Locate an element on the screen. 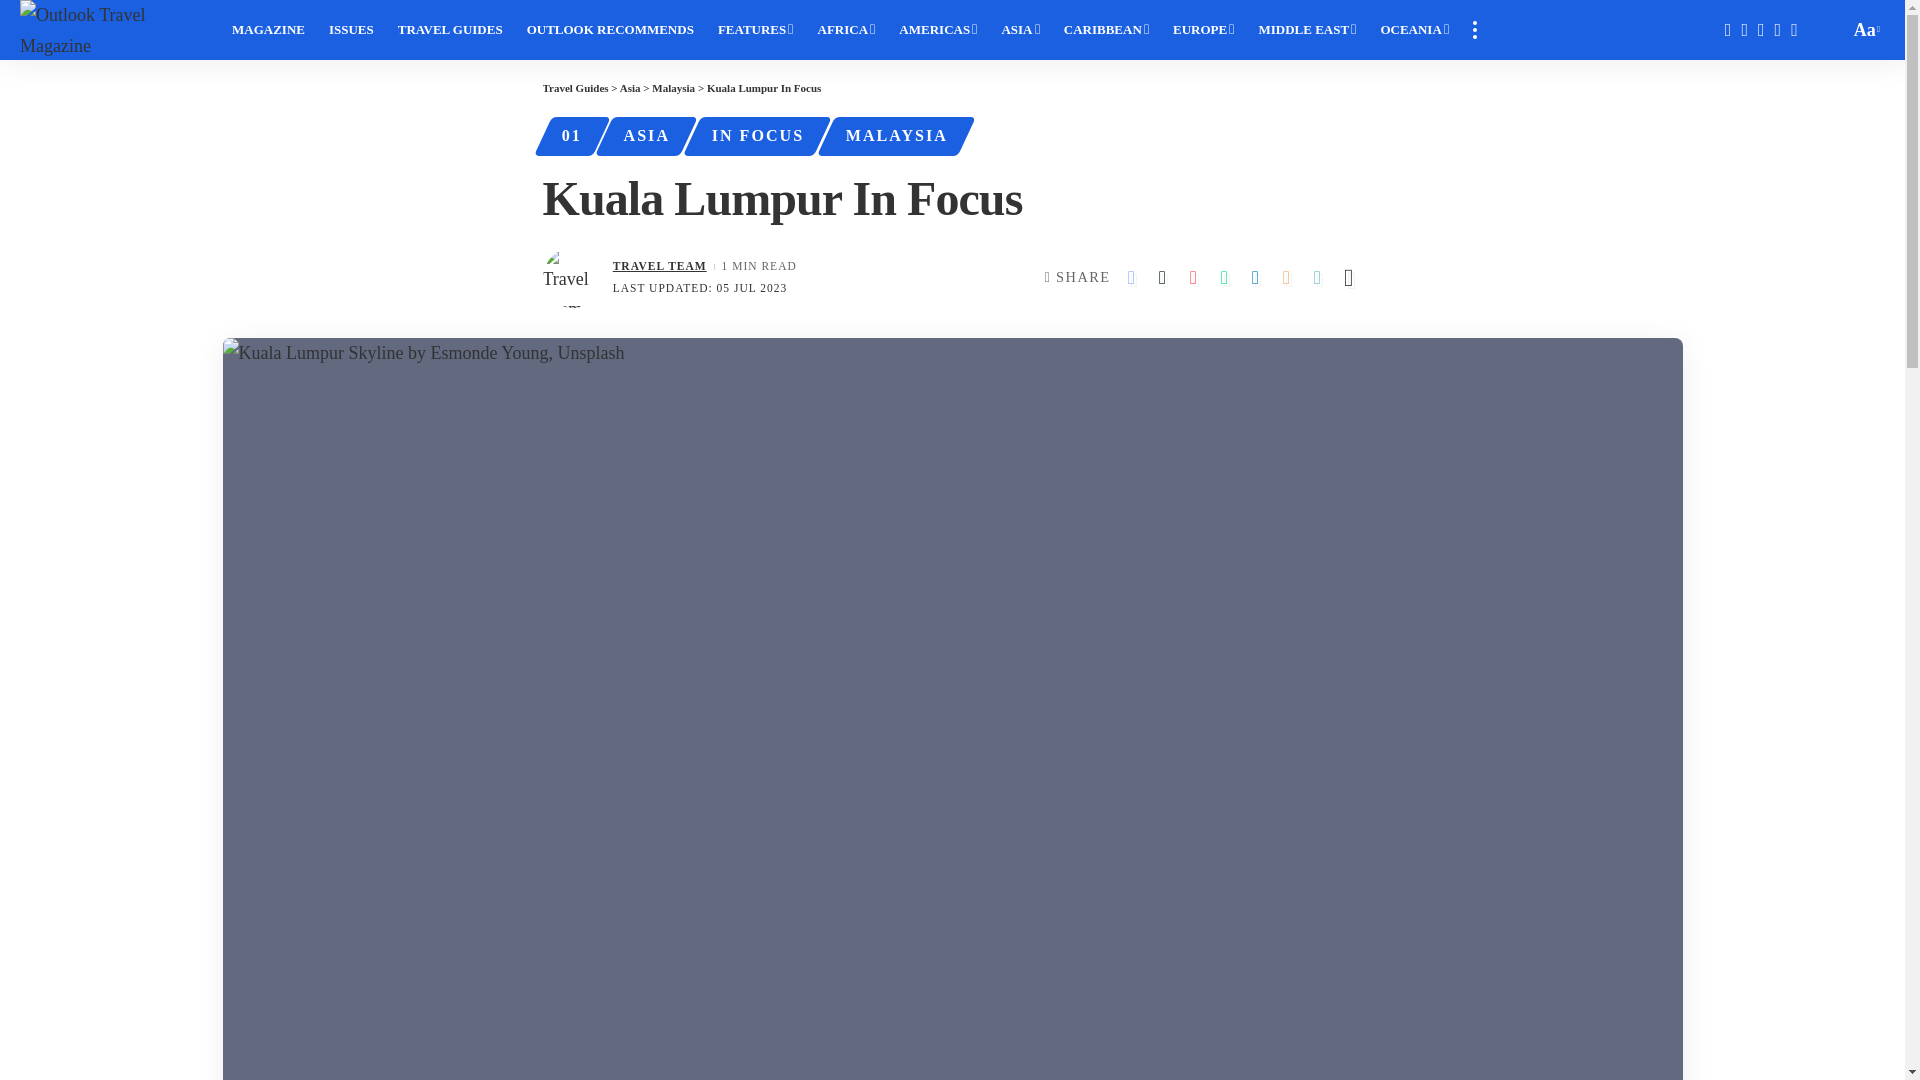  AMERICAS is located at coordinates (938, 30).